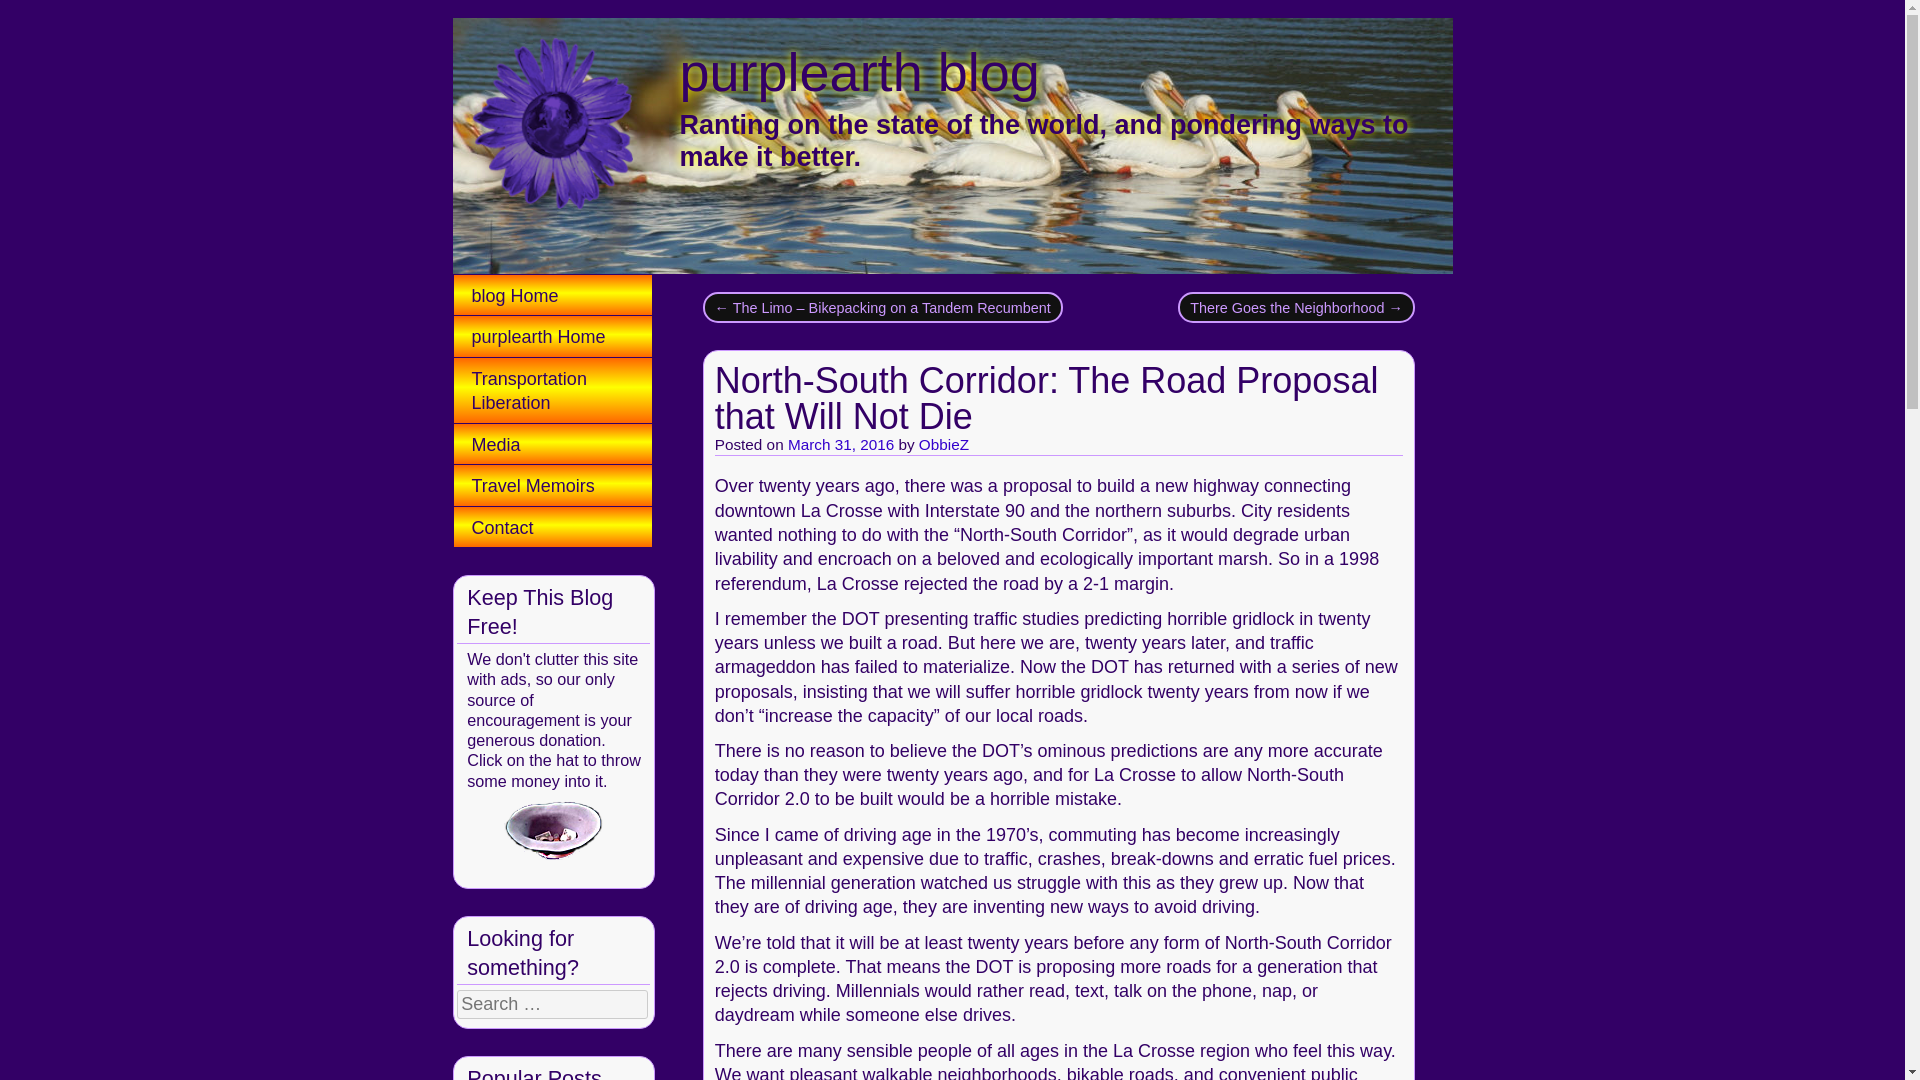  I want to click on Skip to content, so click(528, 294).